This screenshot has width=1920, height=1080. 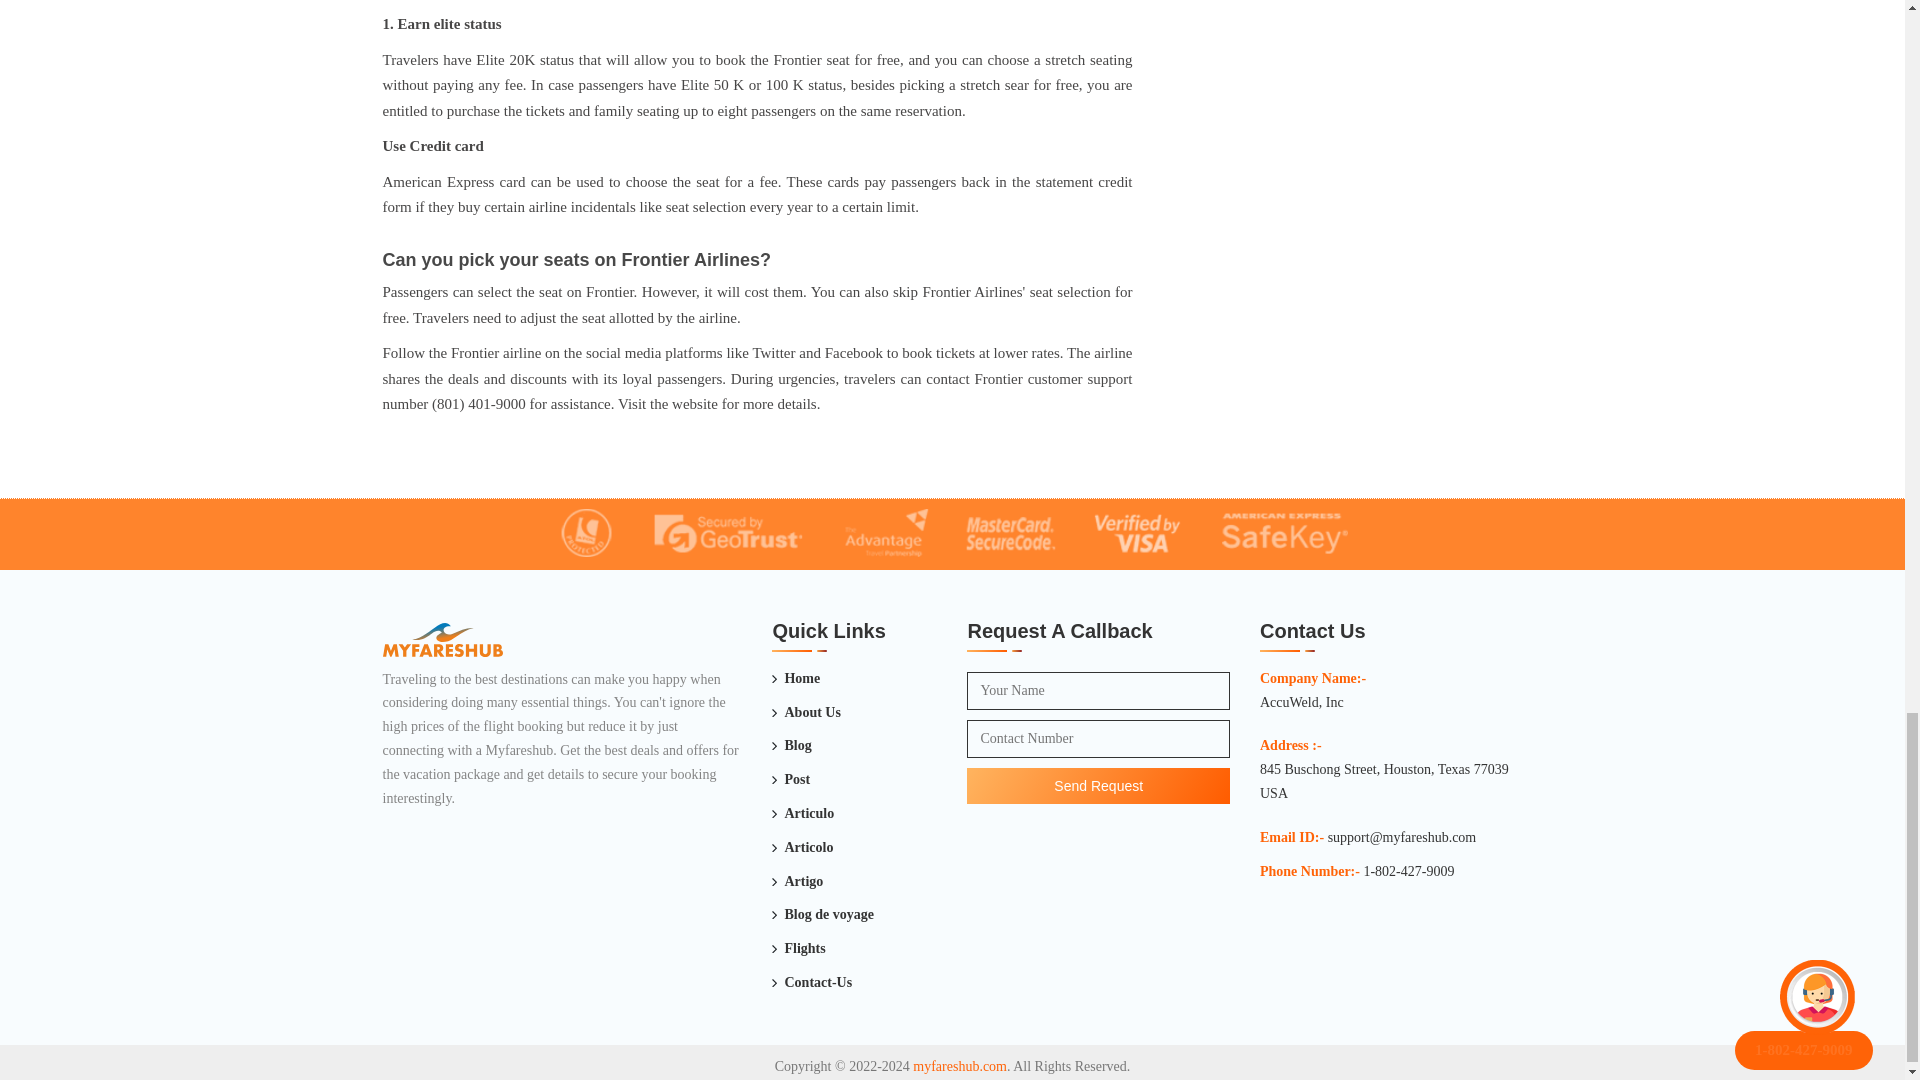 I want to click on Blog de voyage, so click(x=822, y=914).